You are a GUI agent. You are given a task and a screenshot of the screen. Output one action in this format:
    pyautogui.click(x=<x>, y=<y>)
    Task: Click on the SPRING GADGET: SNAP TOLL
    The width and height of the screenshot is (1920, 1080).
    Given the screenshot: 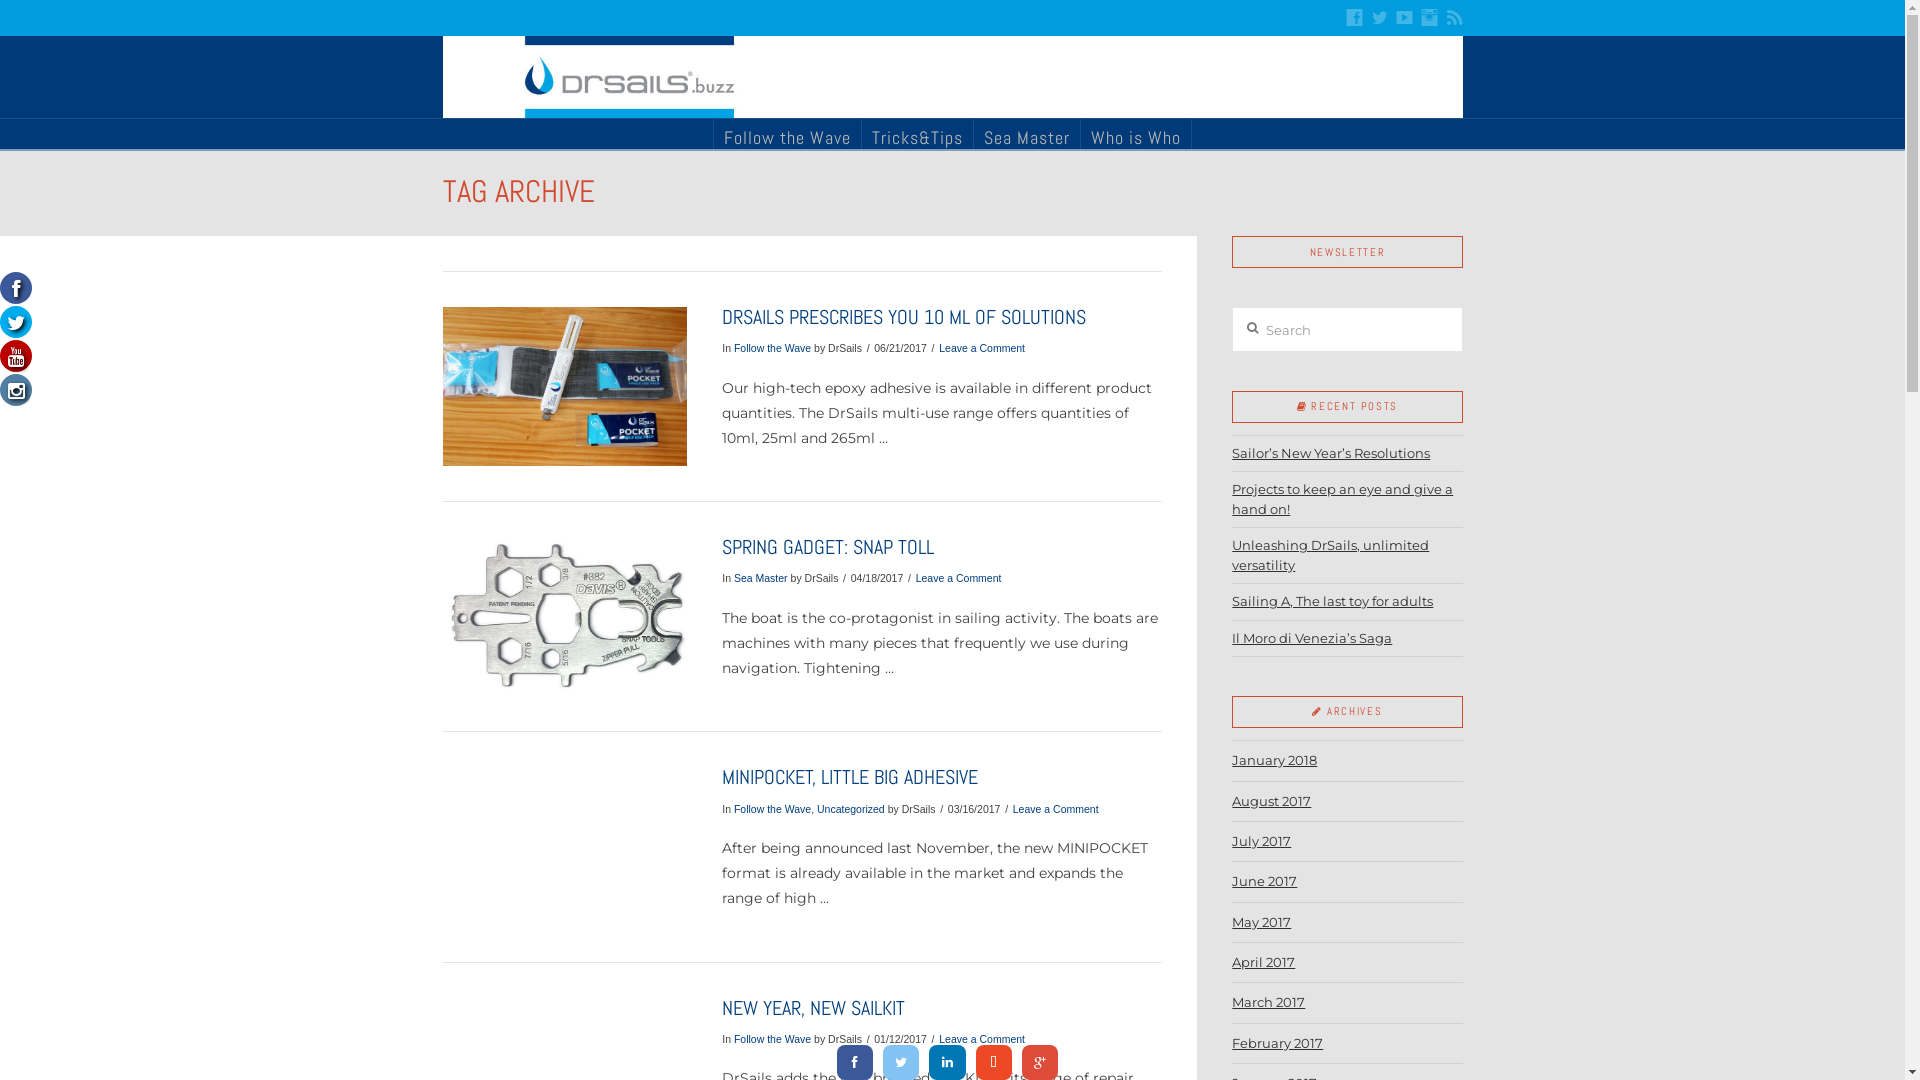 What is the action you would take?
    pyautogui.click(x=828, y=548)
    